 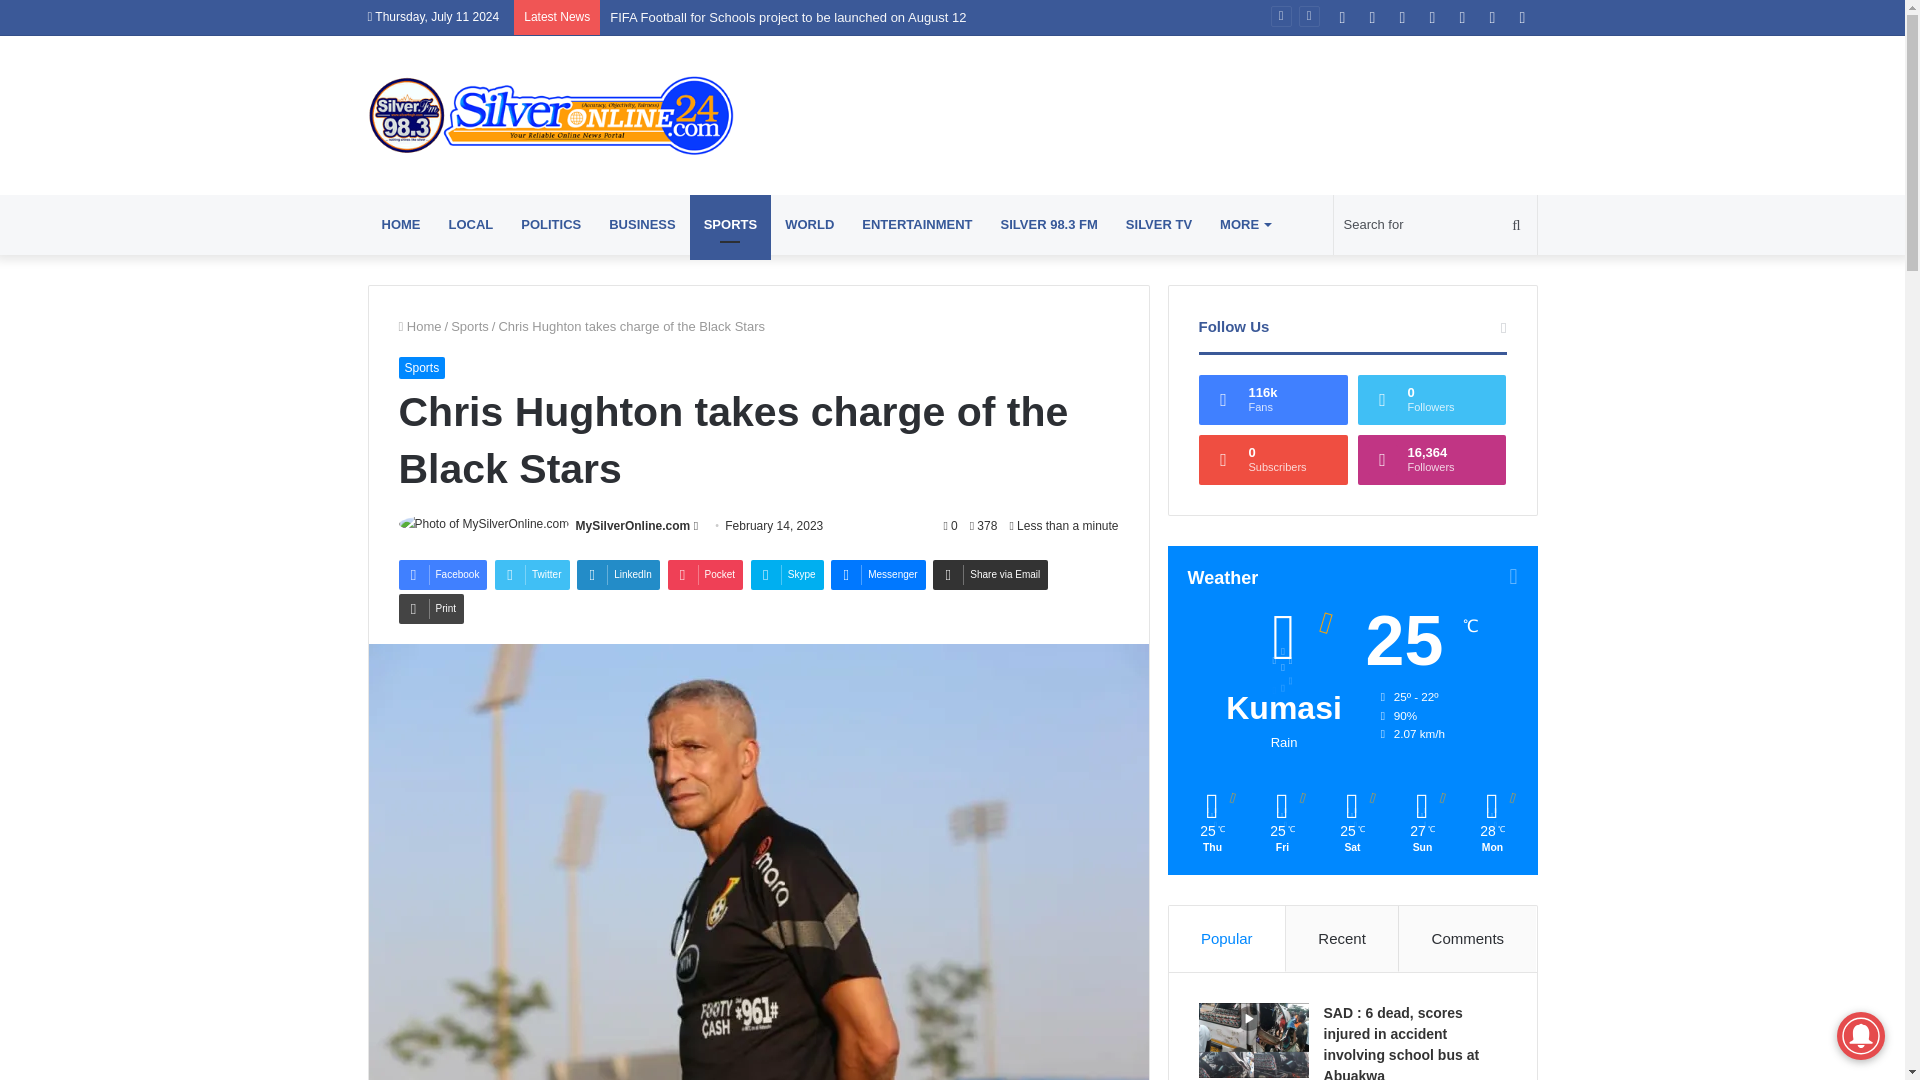 I want to click on SILVER TV, so click(x=1158, y=224).